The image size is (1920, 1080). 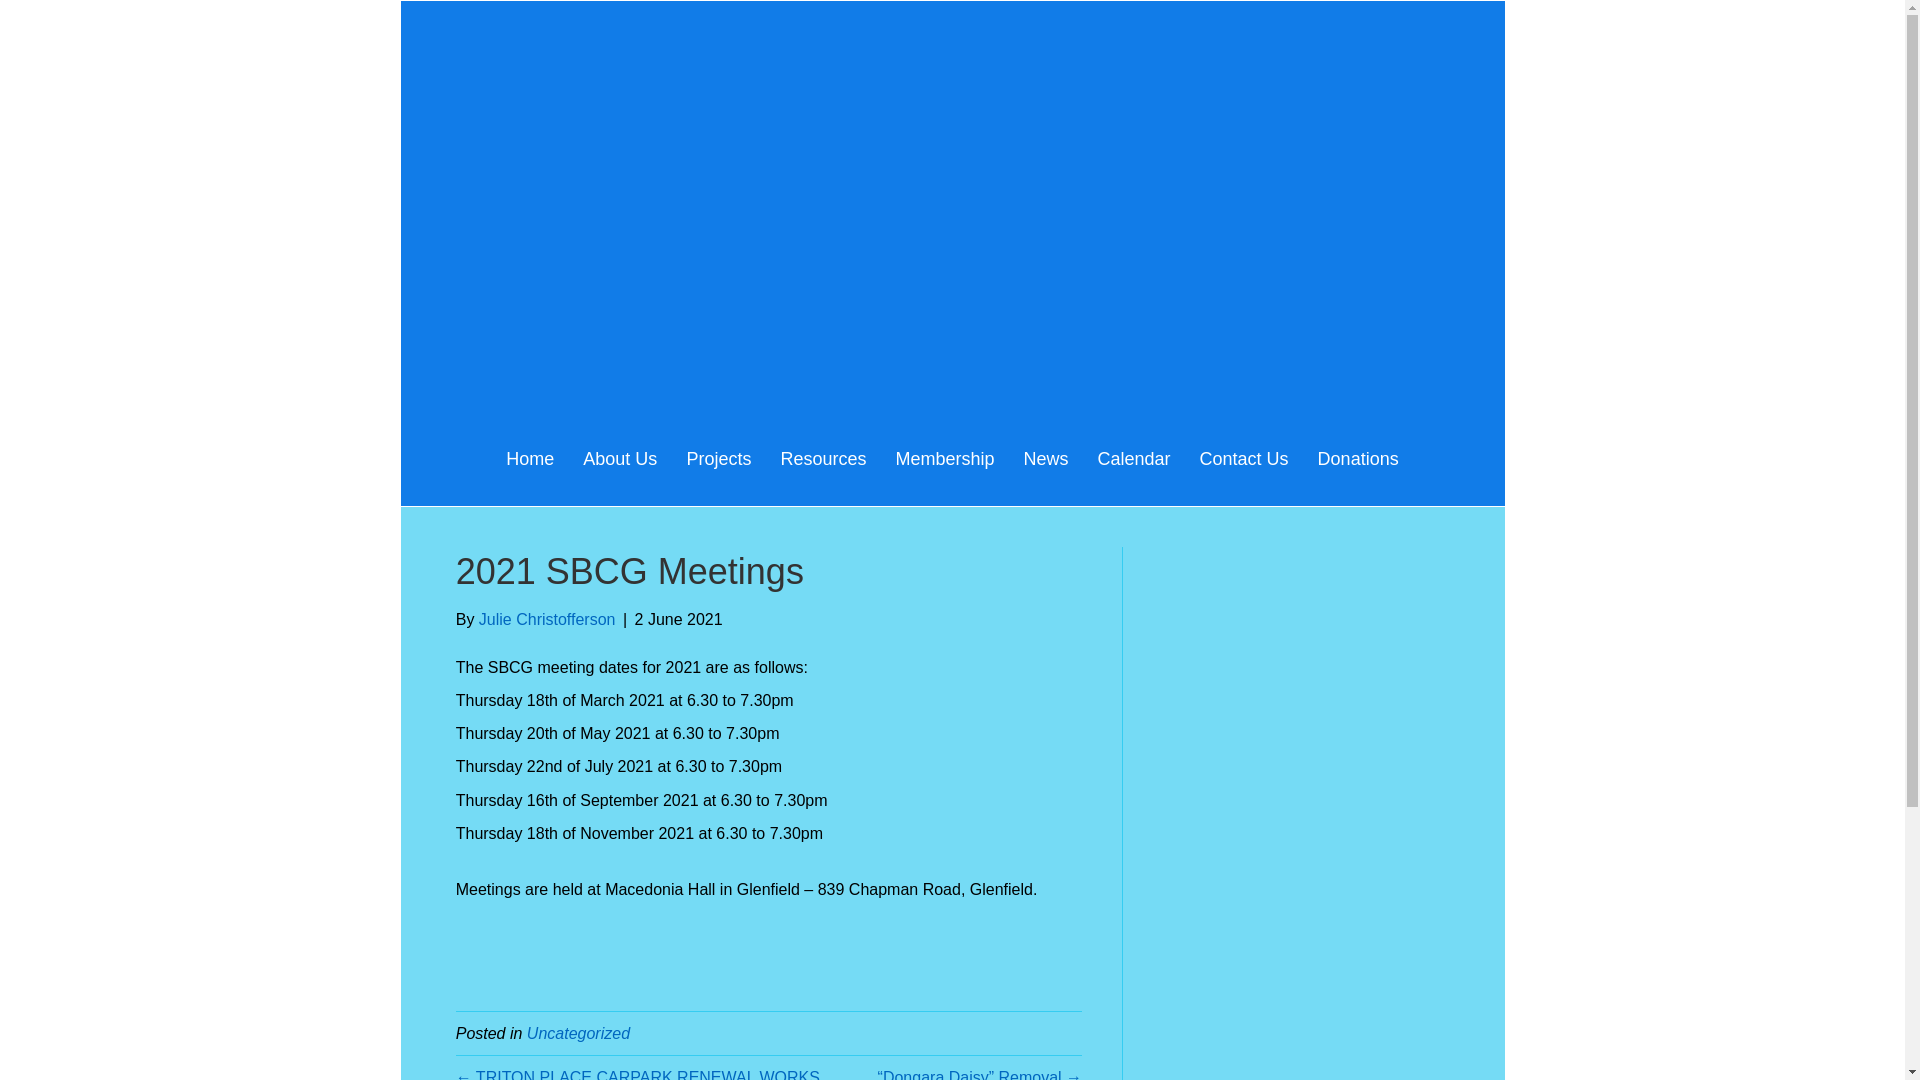 What do you see at coordinates (548, 620) in the screenshot?
I see `Julie Christofferson` at bounding box center [548, 620].